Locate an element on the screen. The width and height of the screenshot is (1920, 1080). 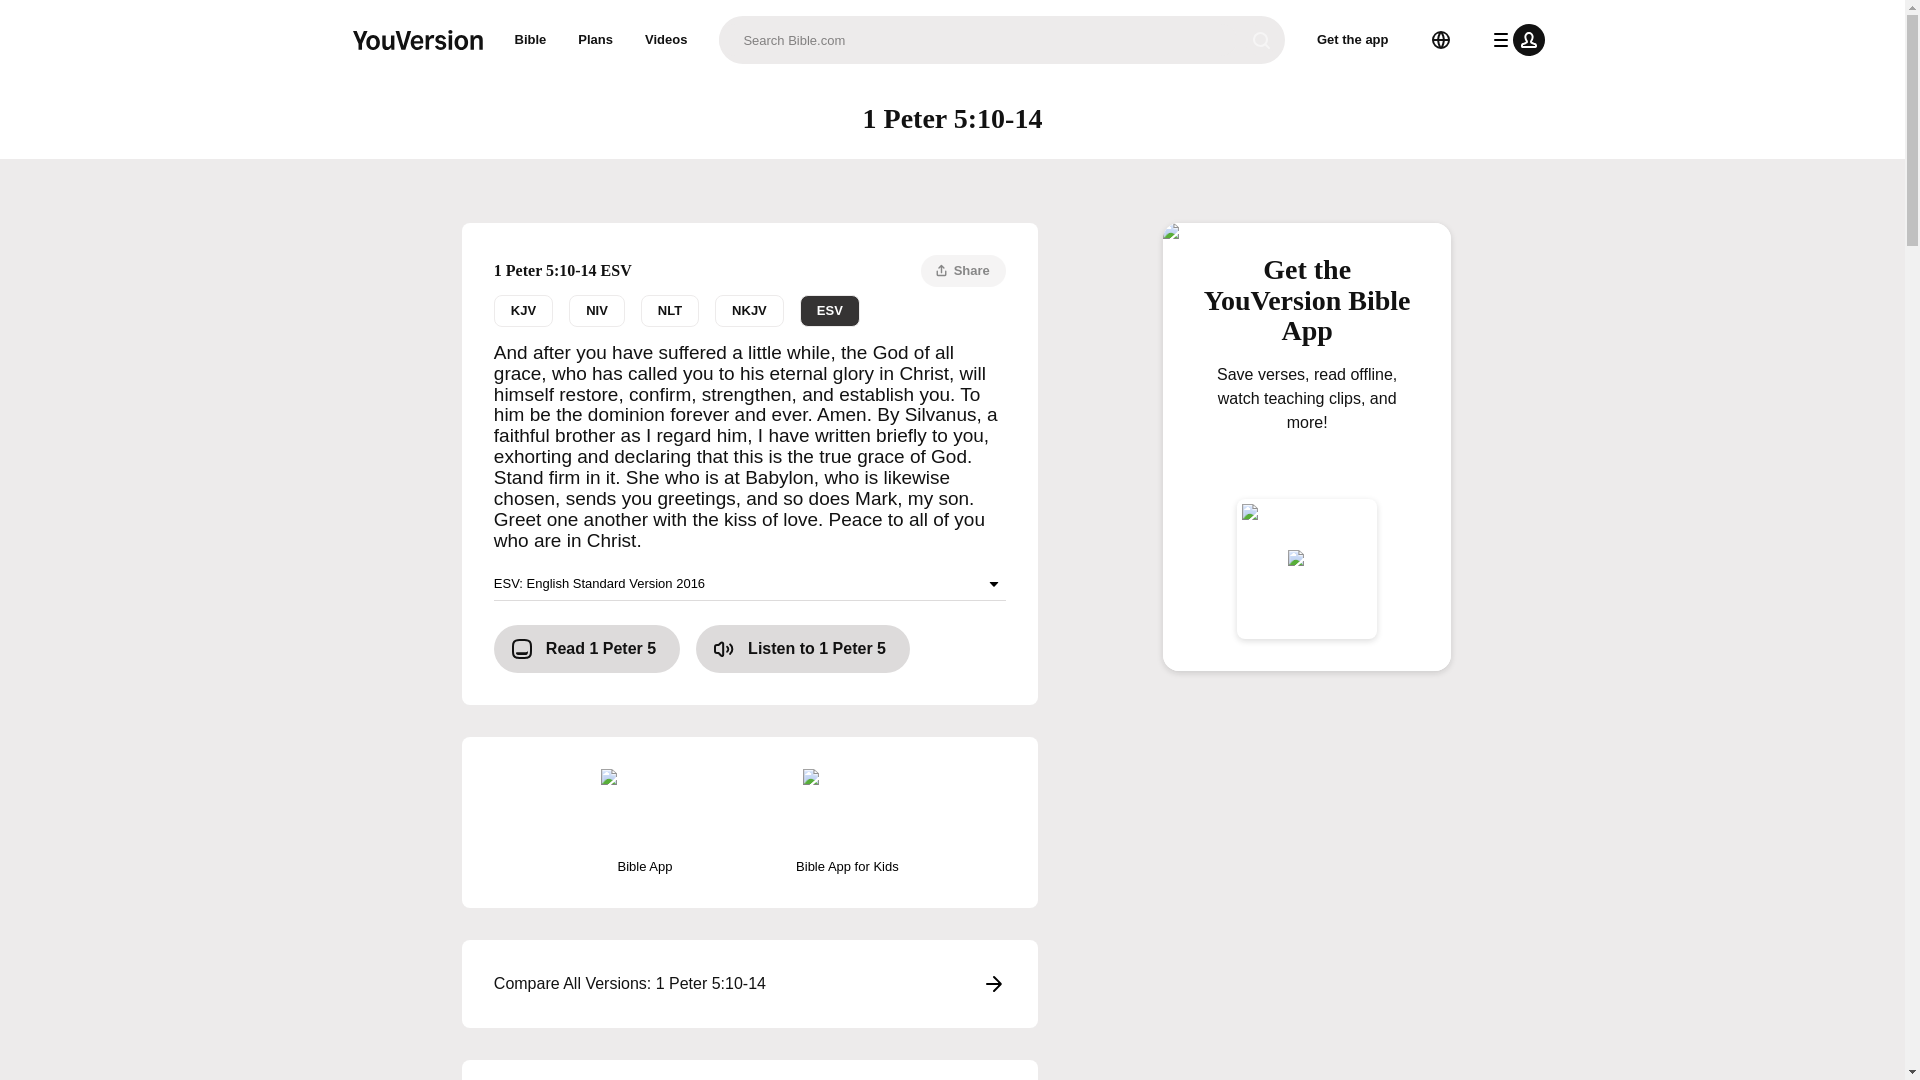
Videos is located at coordinates (666, 40).